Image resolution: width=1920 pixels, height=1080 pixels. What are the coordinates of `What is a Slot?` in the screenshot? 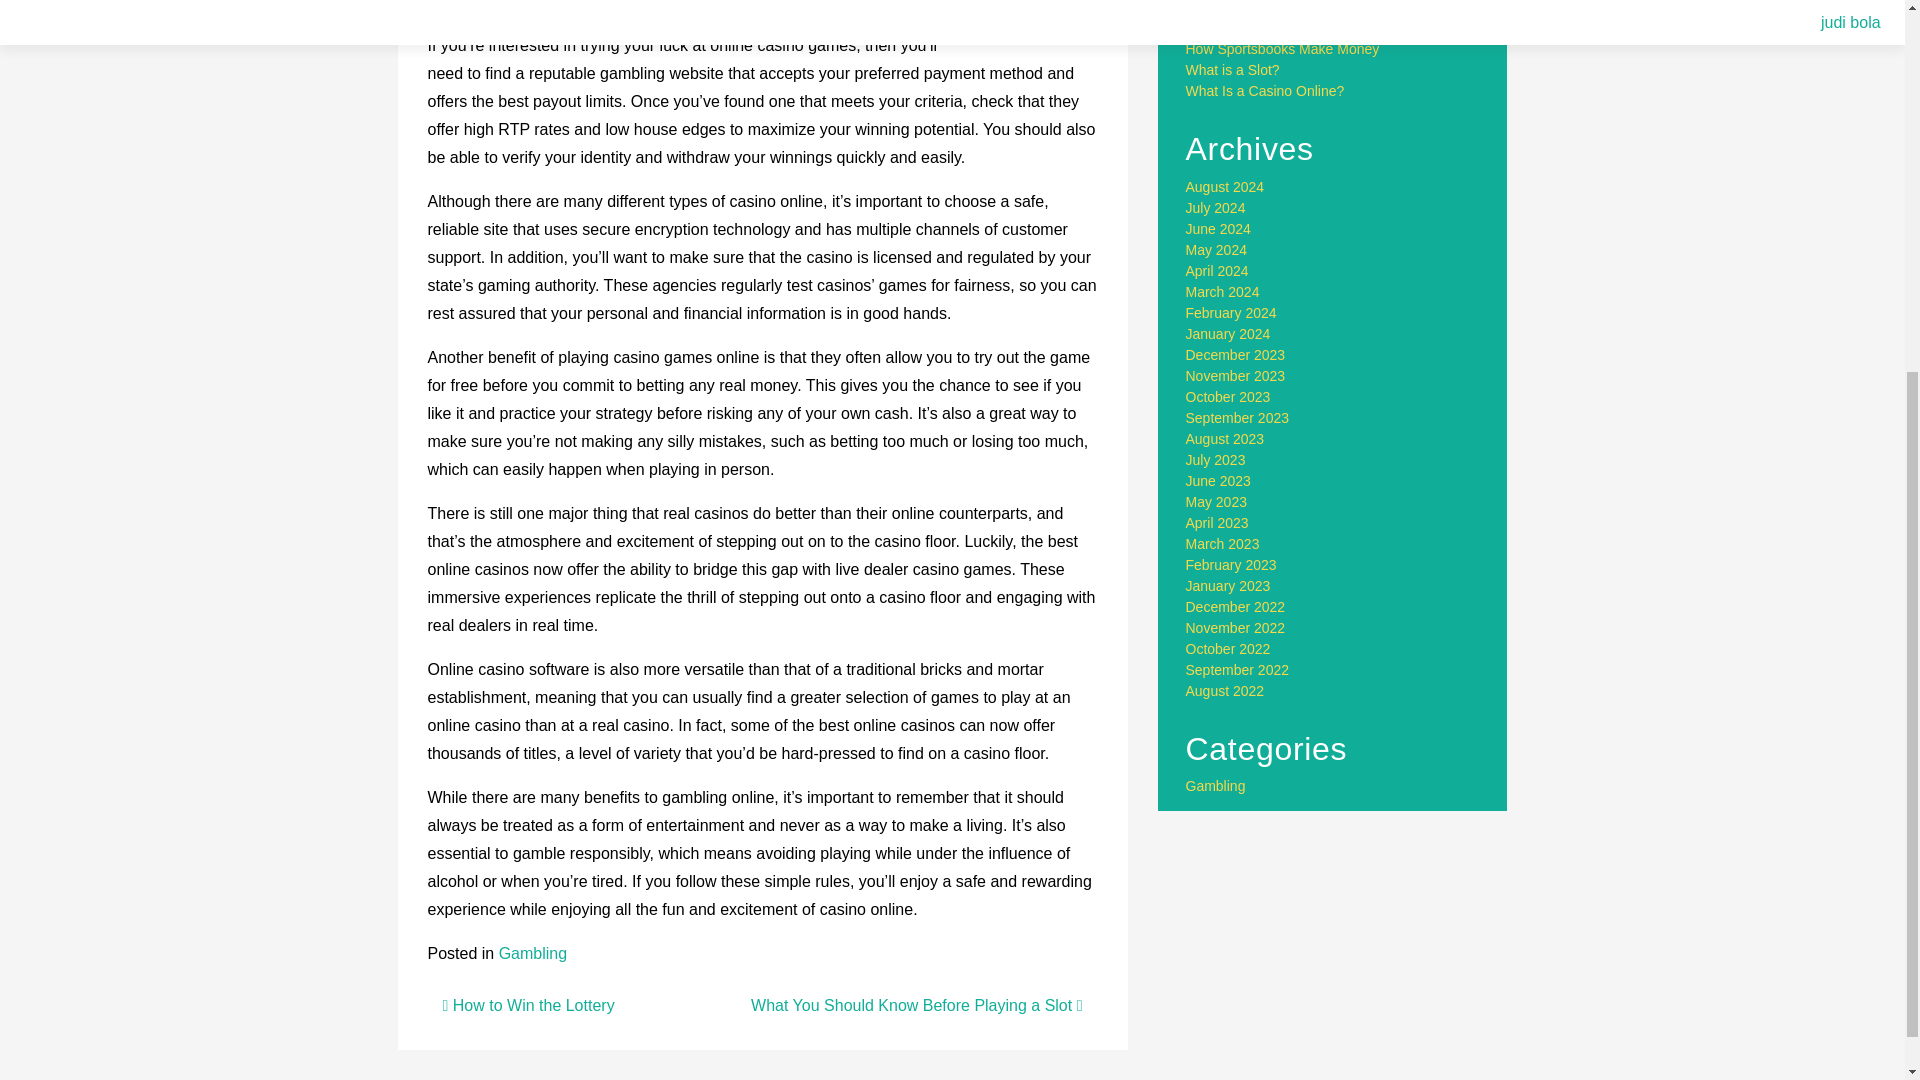 It's located at (1233, 69).